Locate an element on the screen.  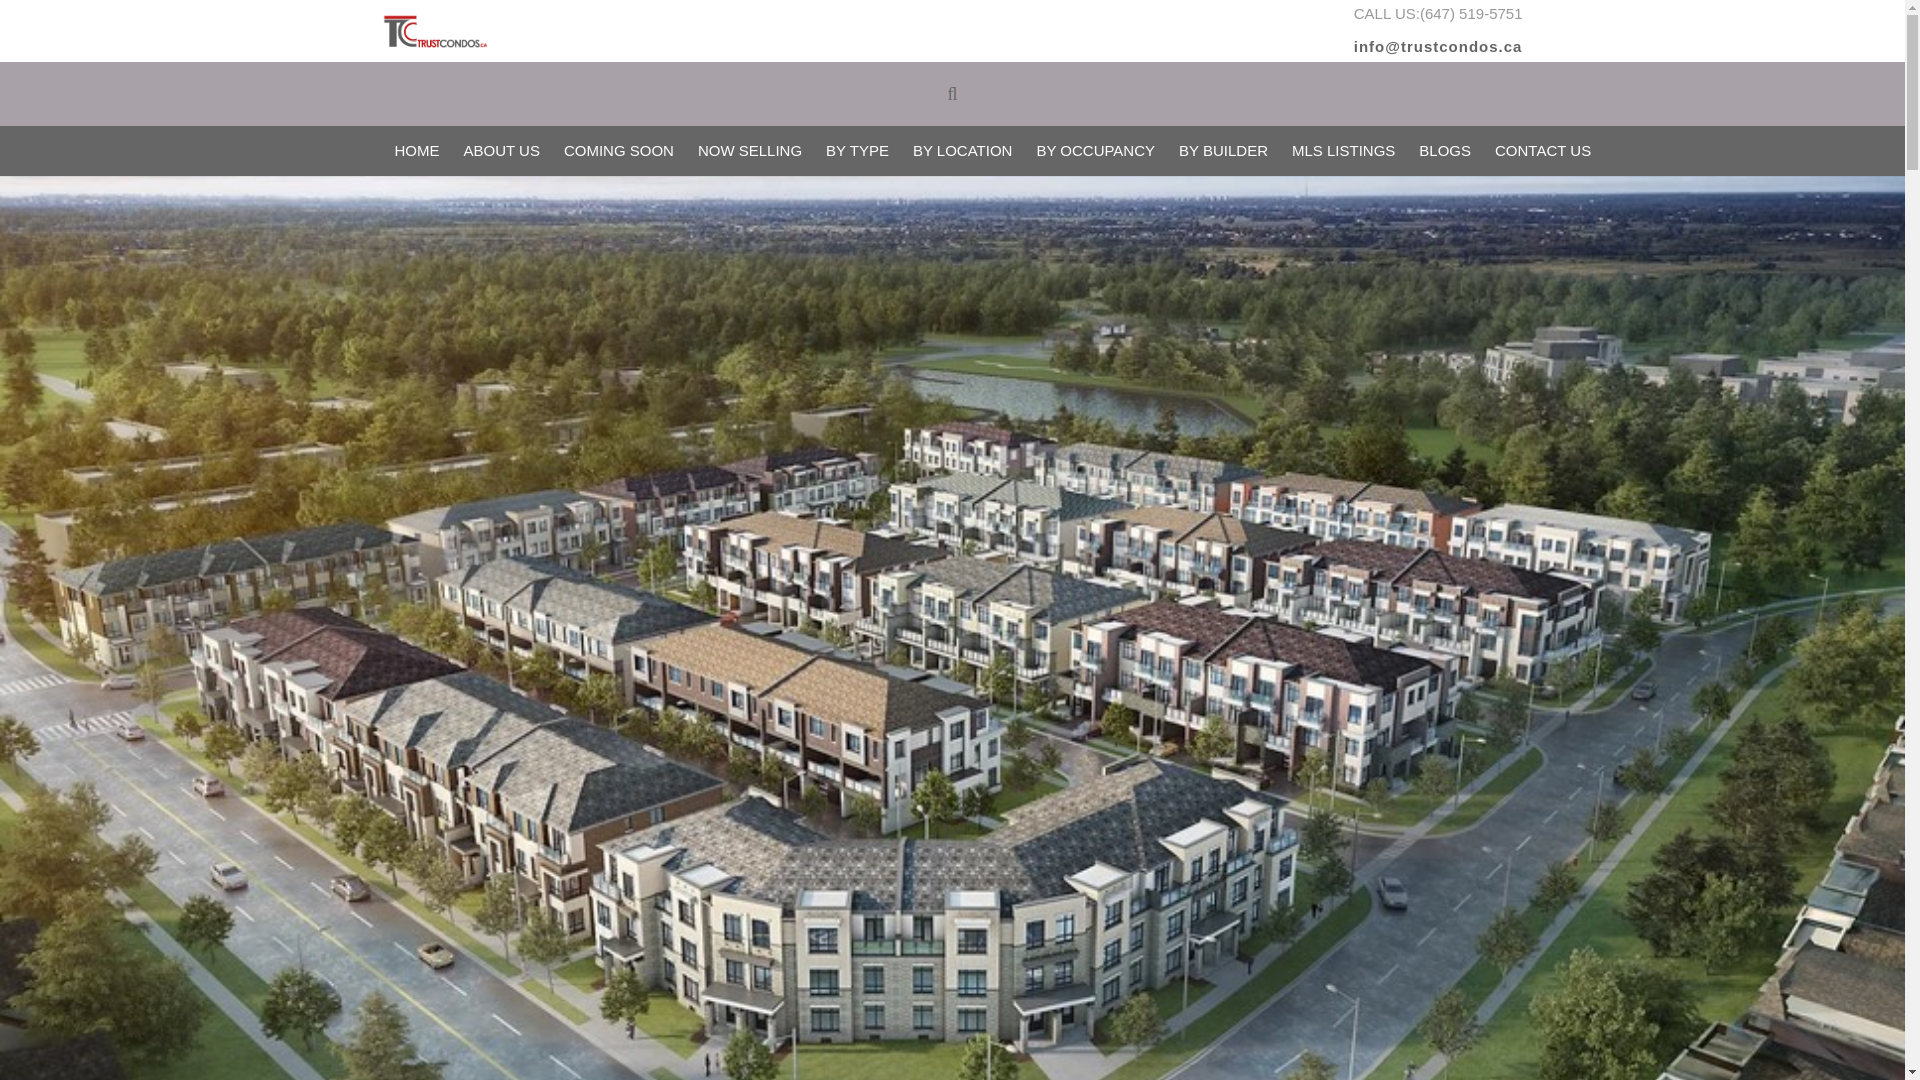
ABOUT US is located at coordinates (502, 151).